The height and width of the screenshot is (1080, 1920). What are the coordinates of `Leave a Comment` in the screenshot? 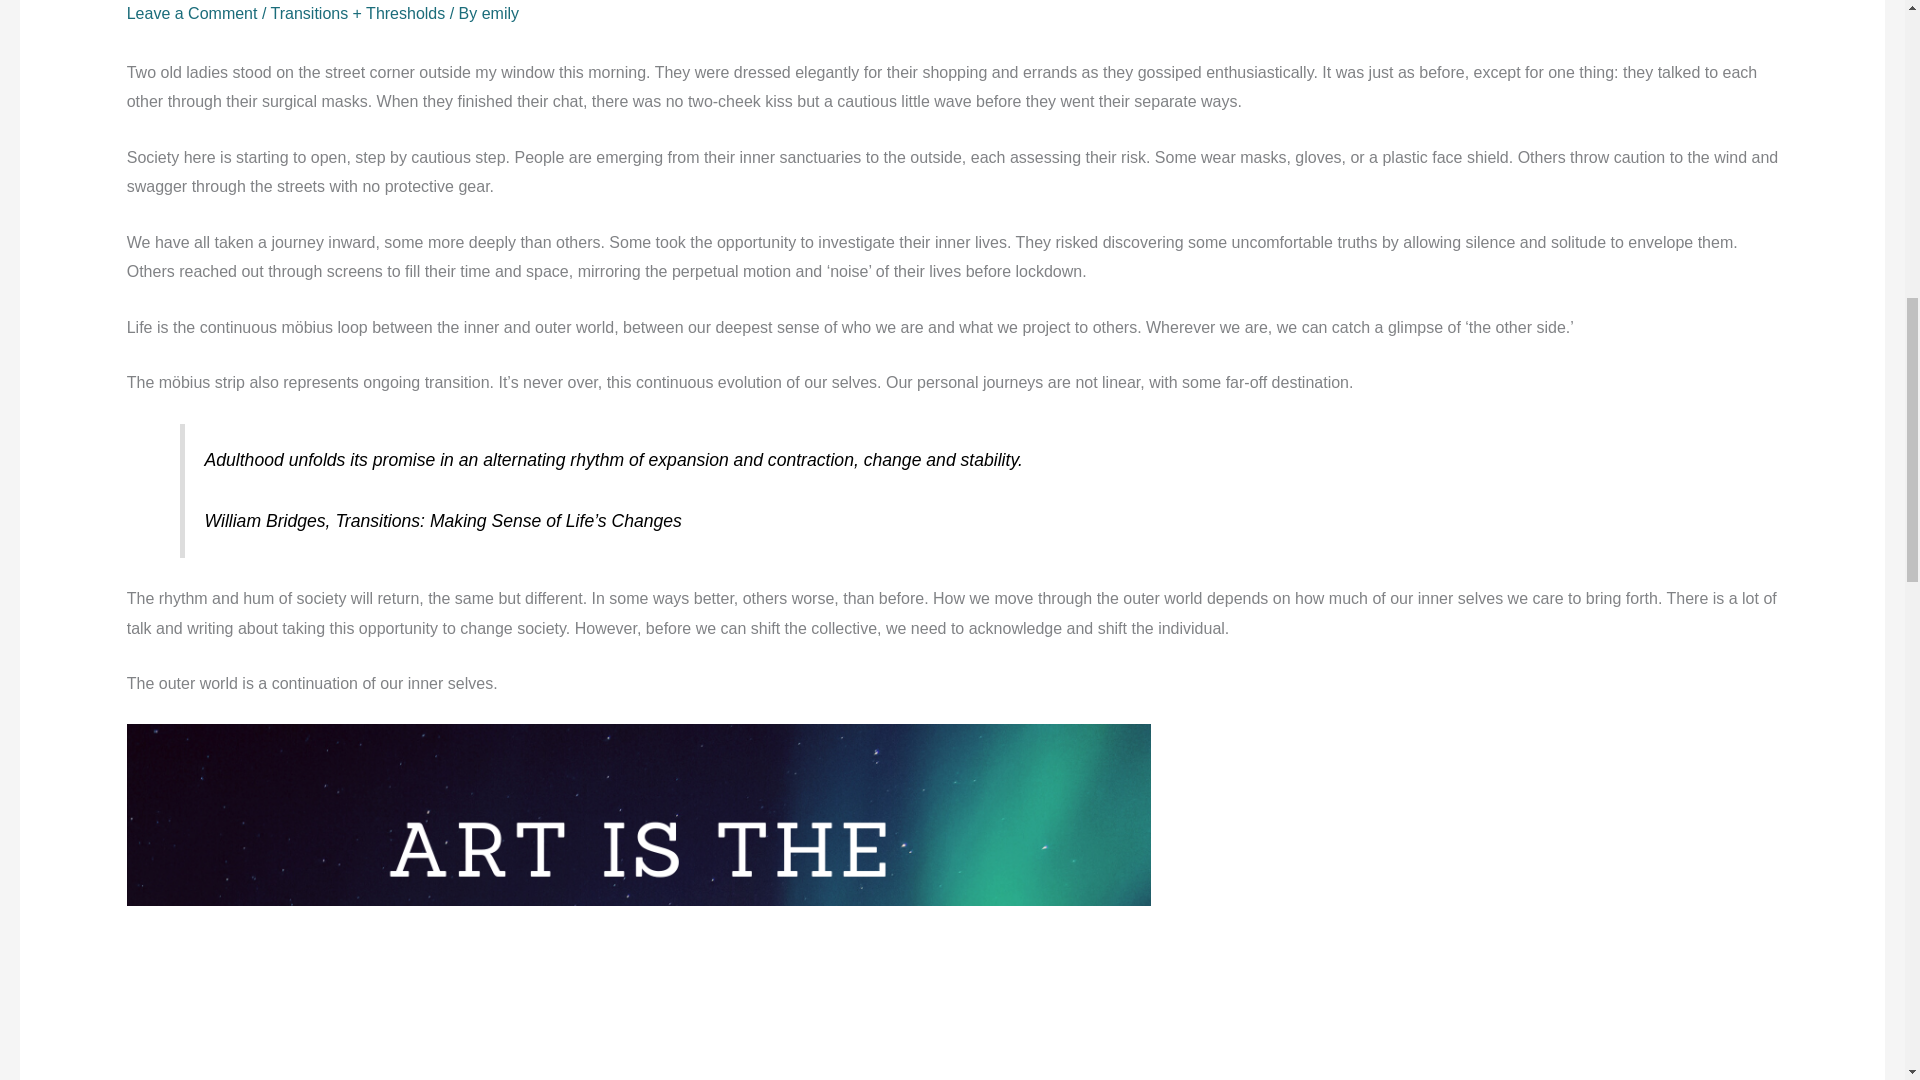 It's located at (192, 13).